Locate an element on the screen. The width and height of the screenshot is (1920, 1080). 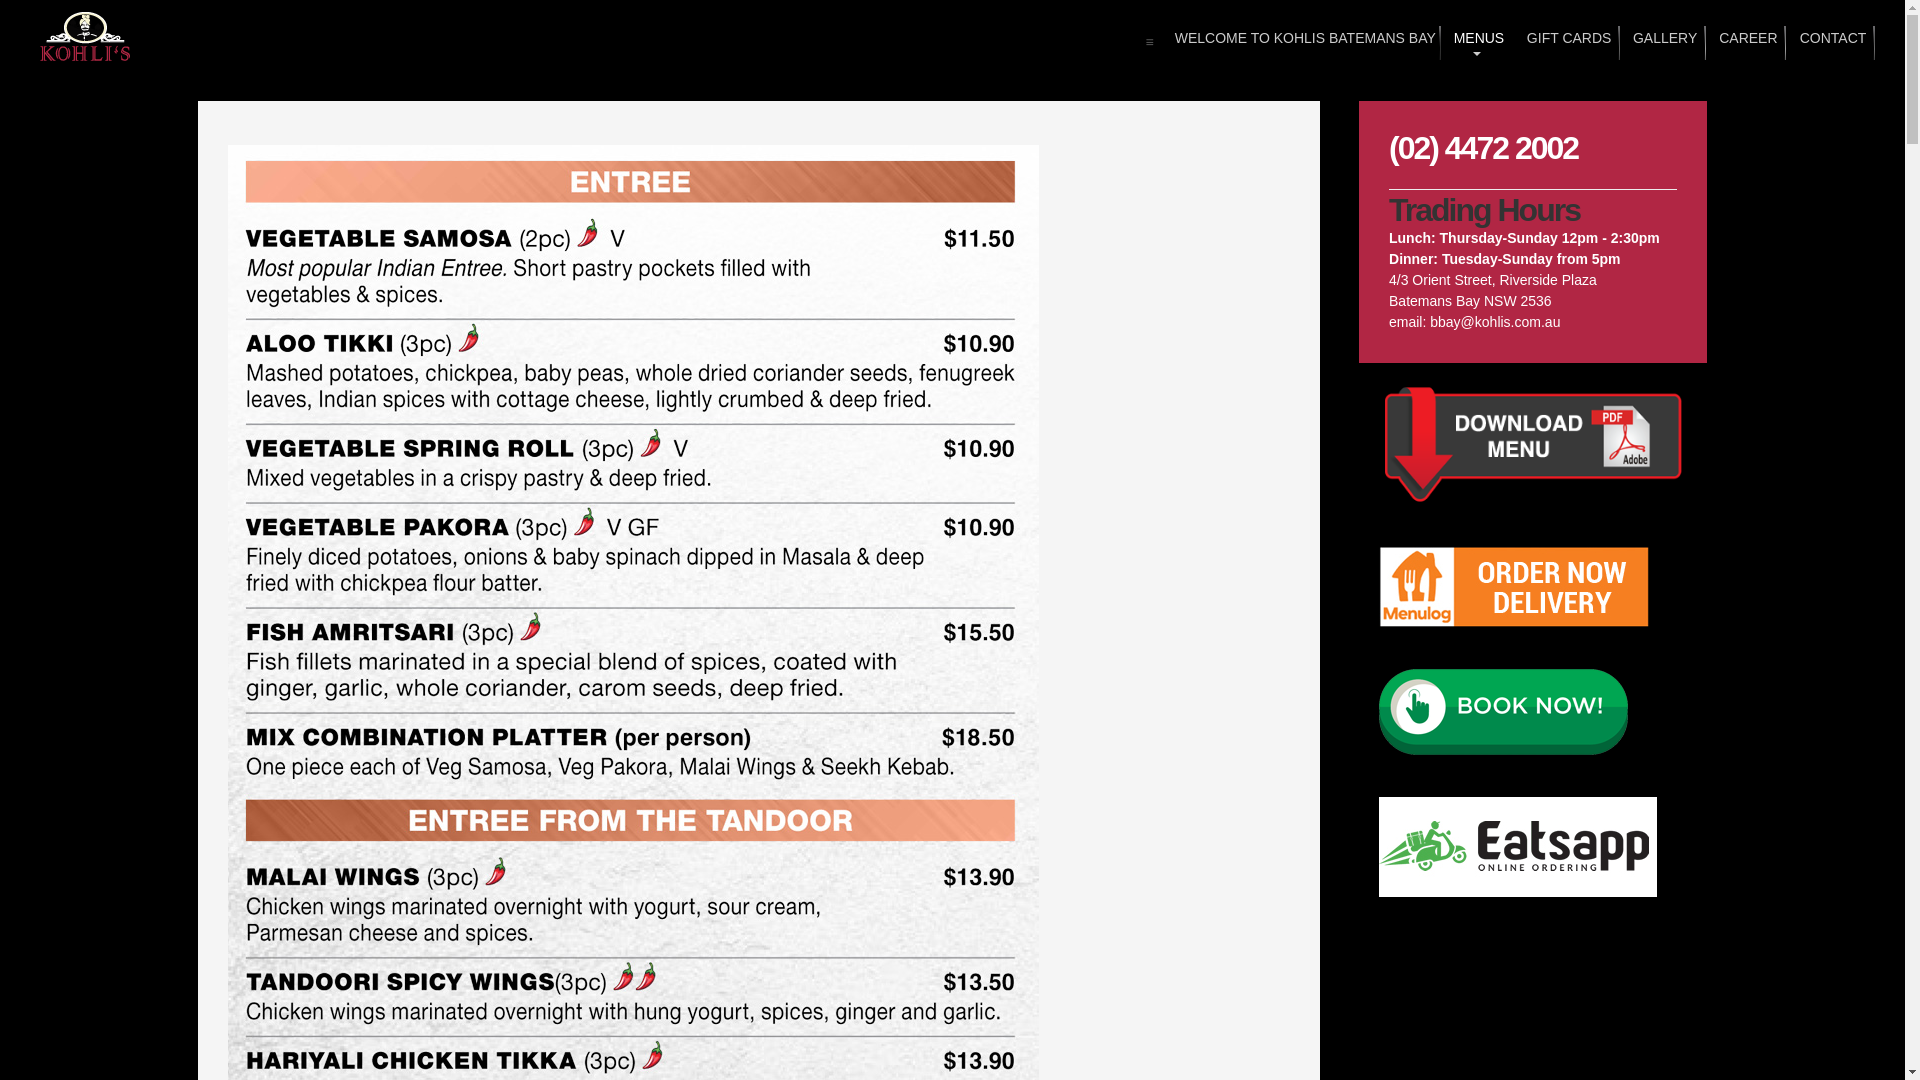
CAREER is located at coordinates (1746, 43).